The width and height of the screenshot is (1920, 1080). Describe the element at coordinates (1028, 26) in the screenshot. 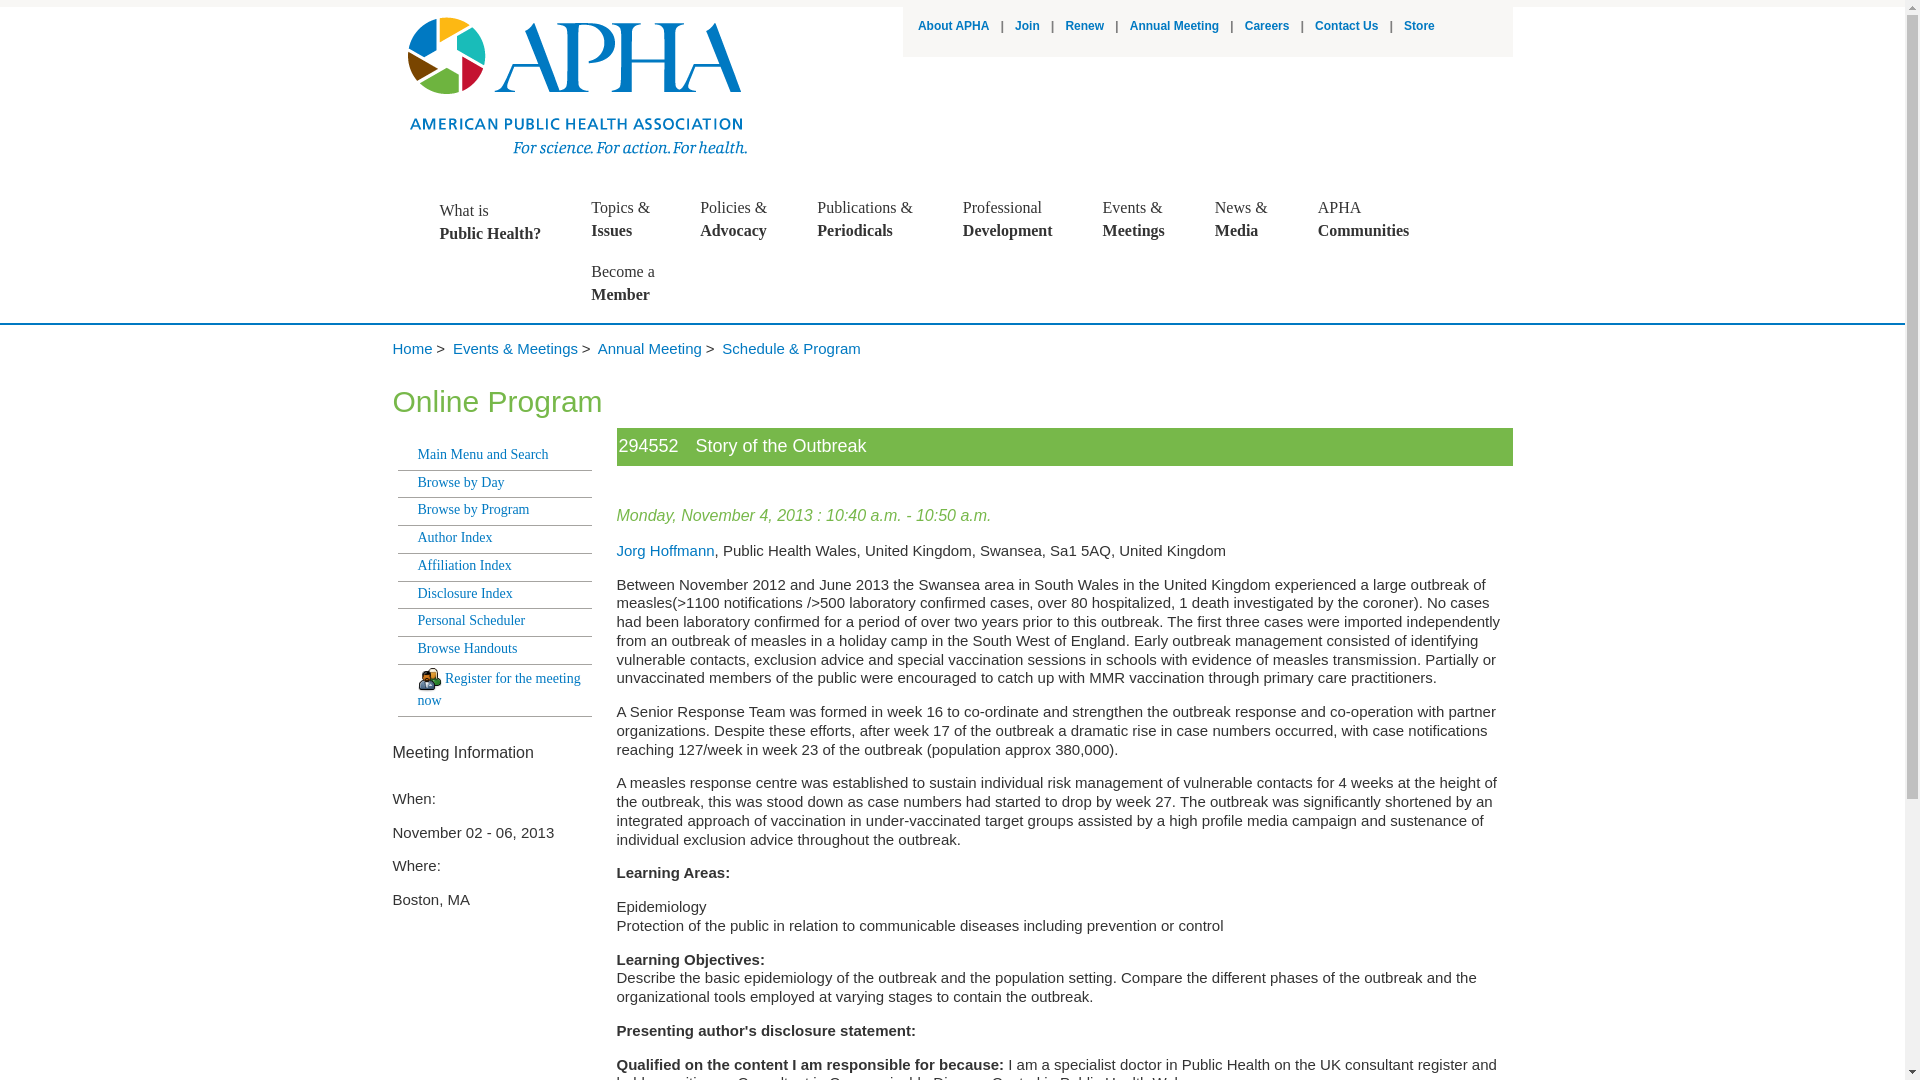

I see `Renew` at that location.